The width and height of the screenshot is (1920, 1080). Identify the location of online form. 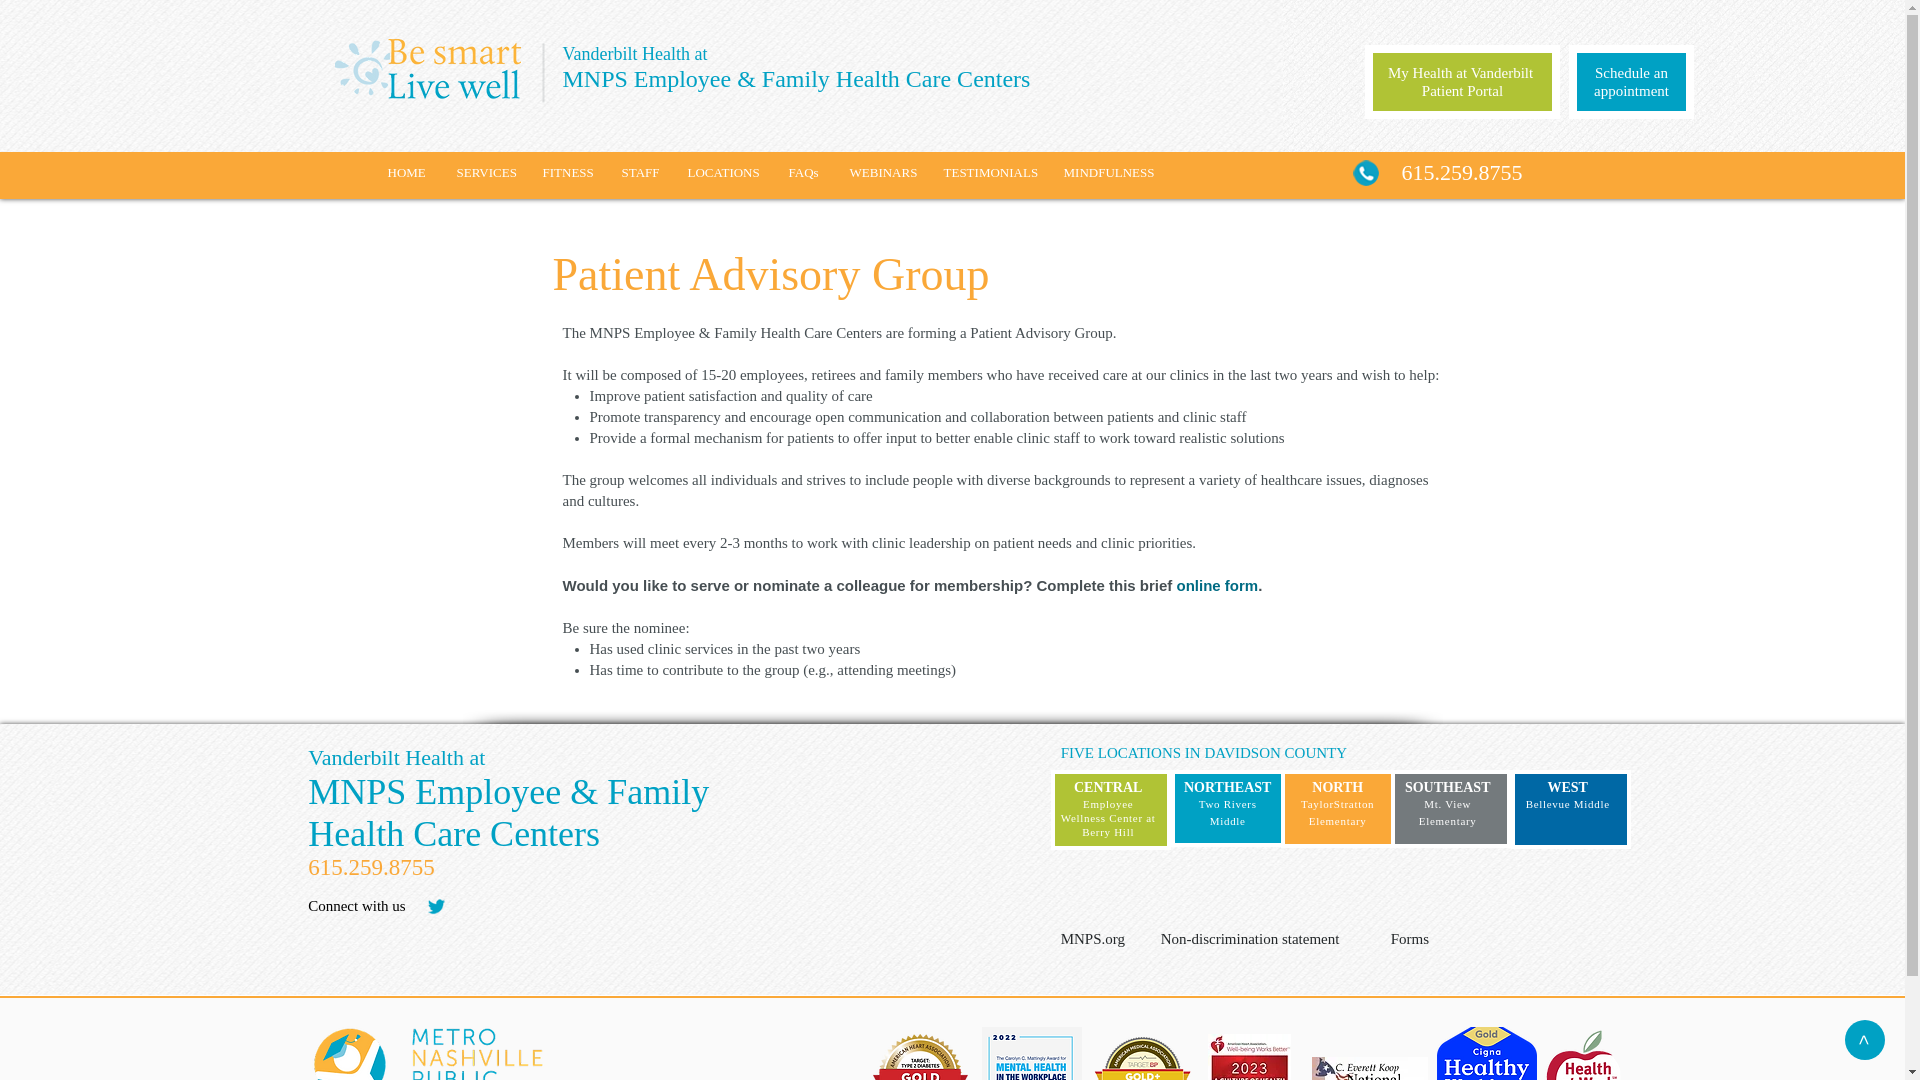
(1218, 585).